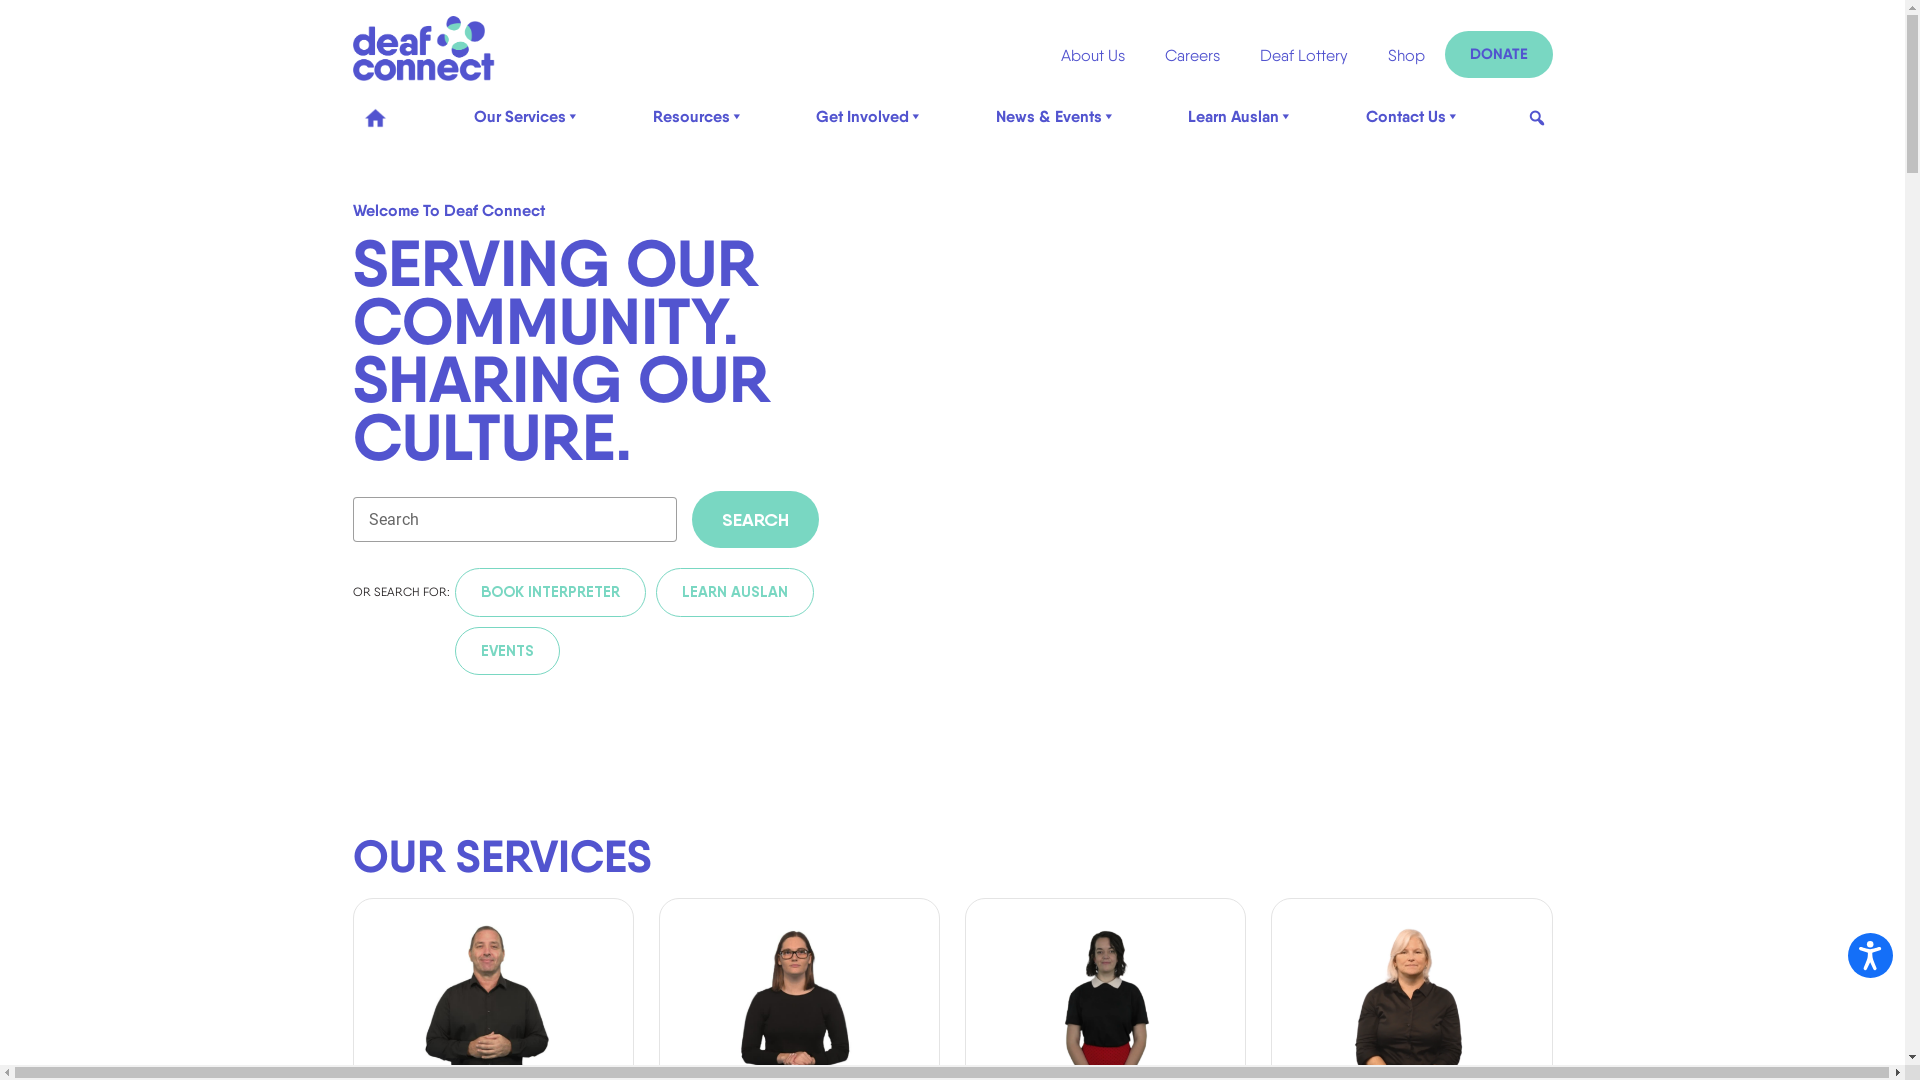 This screenshot has height=1080, width=1920. I want to click on Get Involved, so click(870, 116).